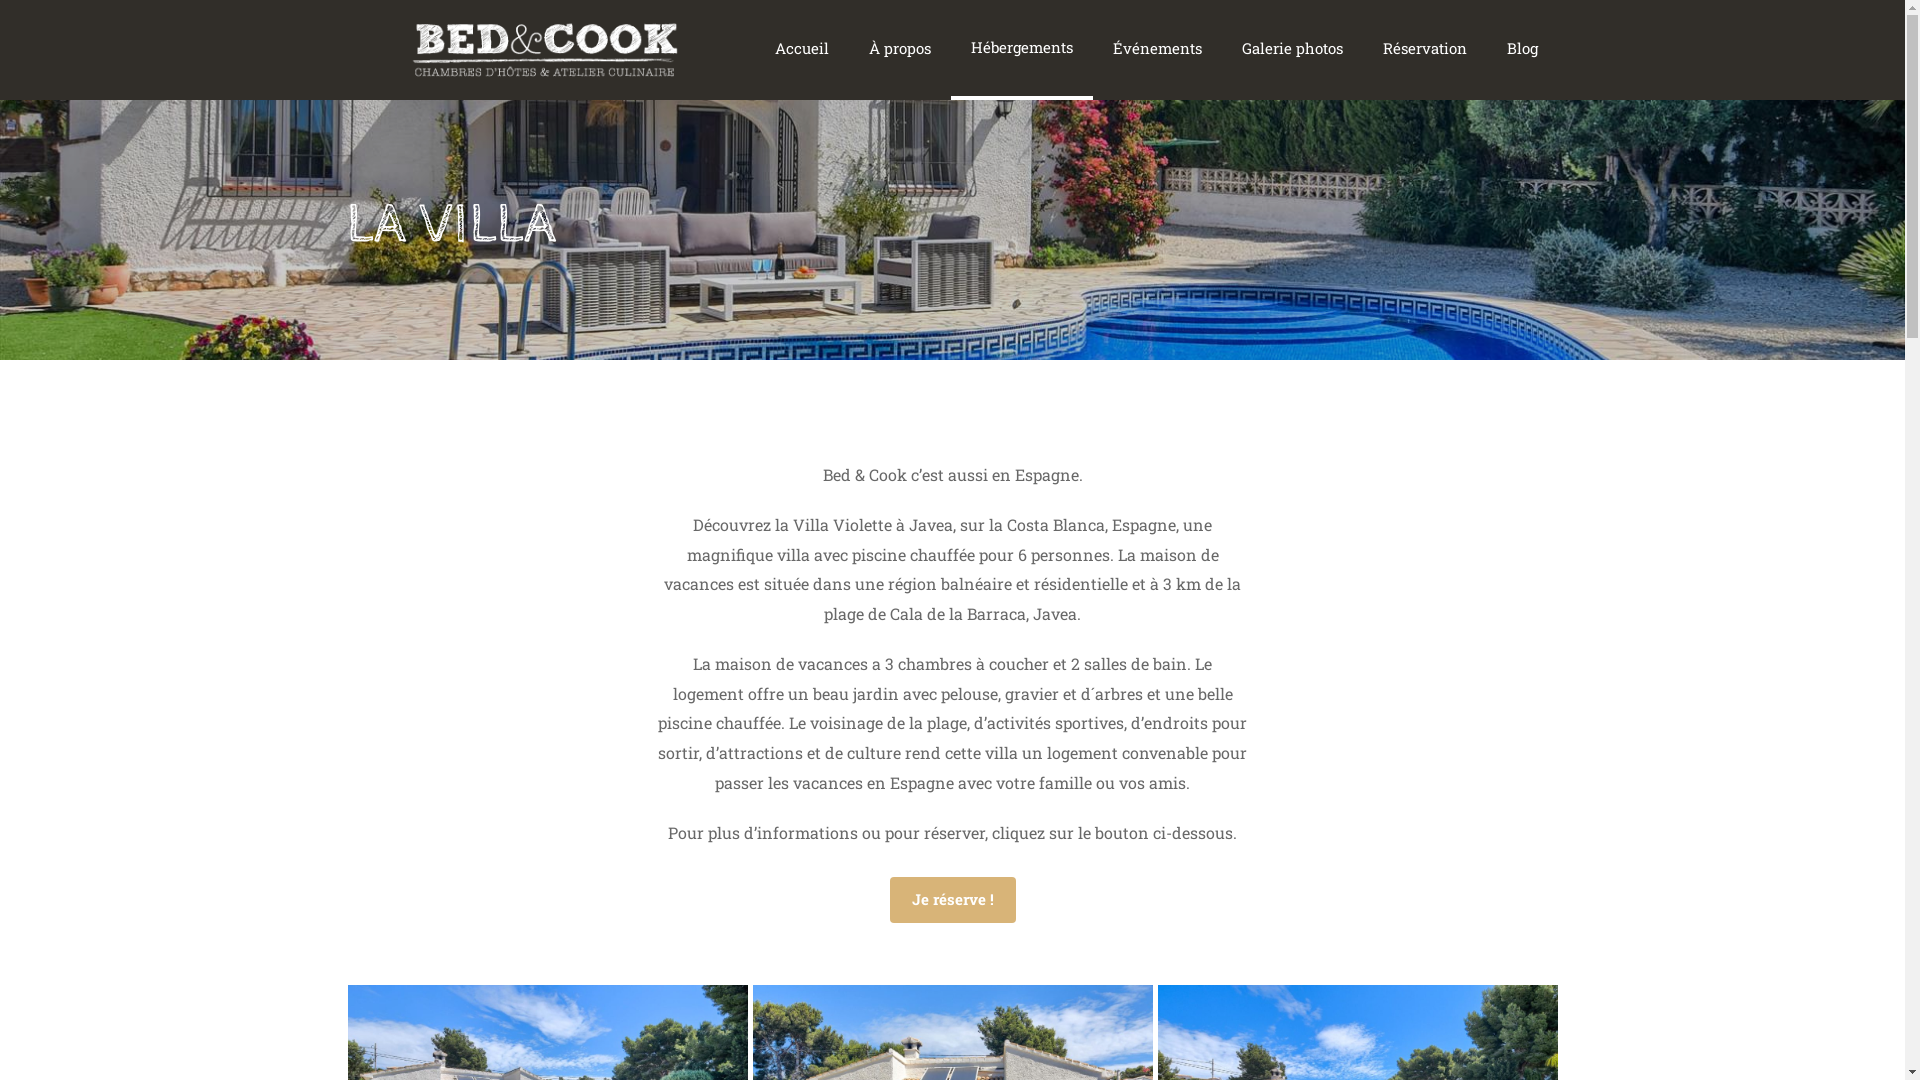  Describe the element at coordinates (802, 50) in the screenshot. I see `Accueil` at that location.